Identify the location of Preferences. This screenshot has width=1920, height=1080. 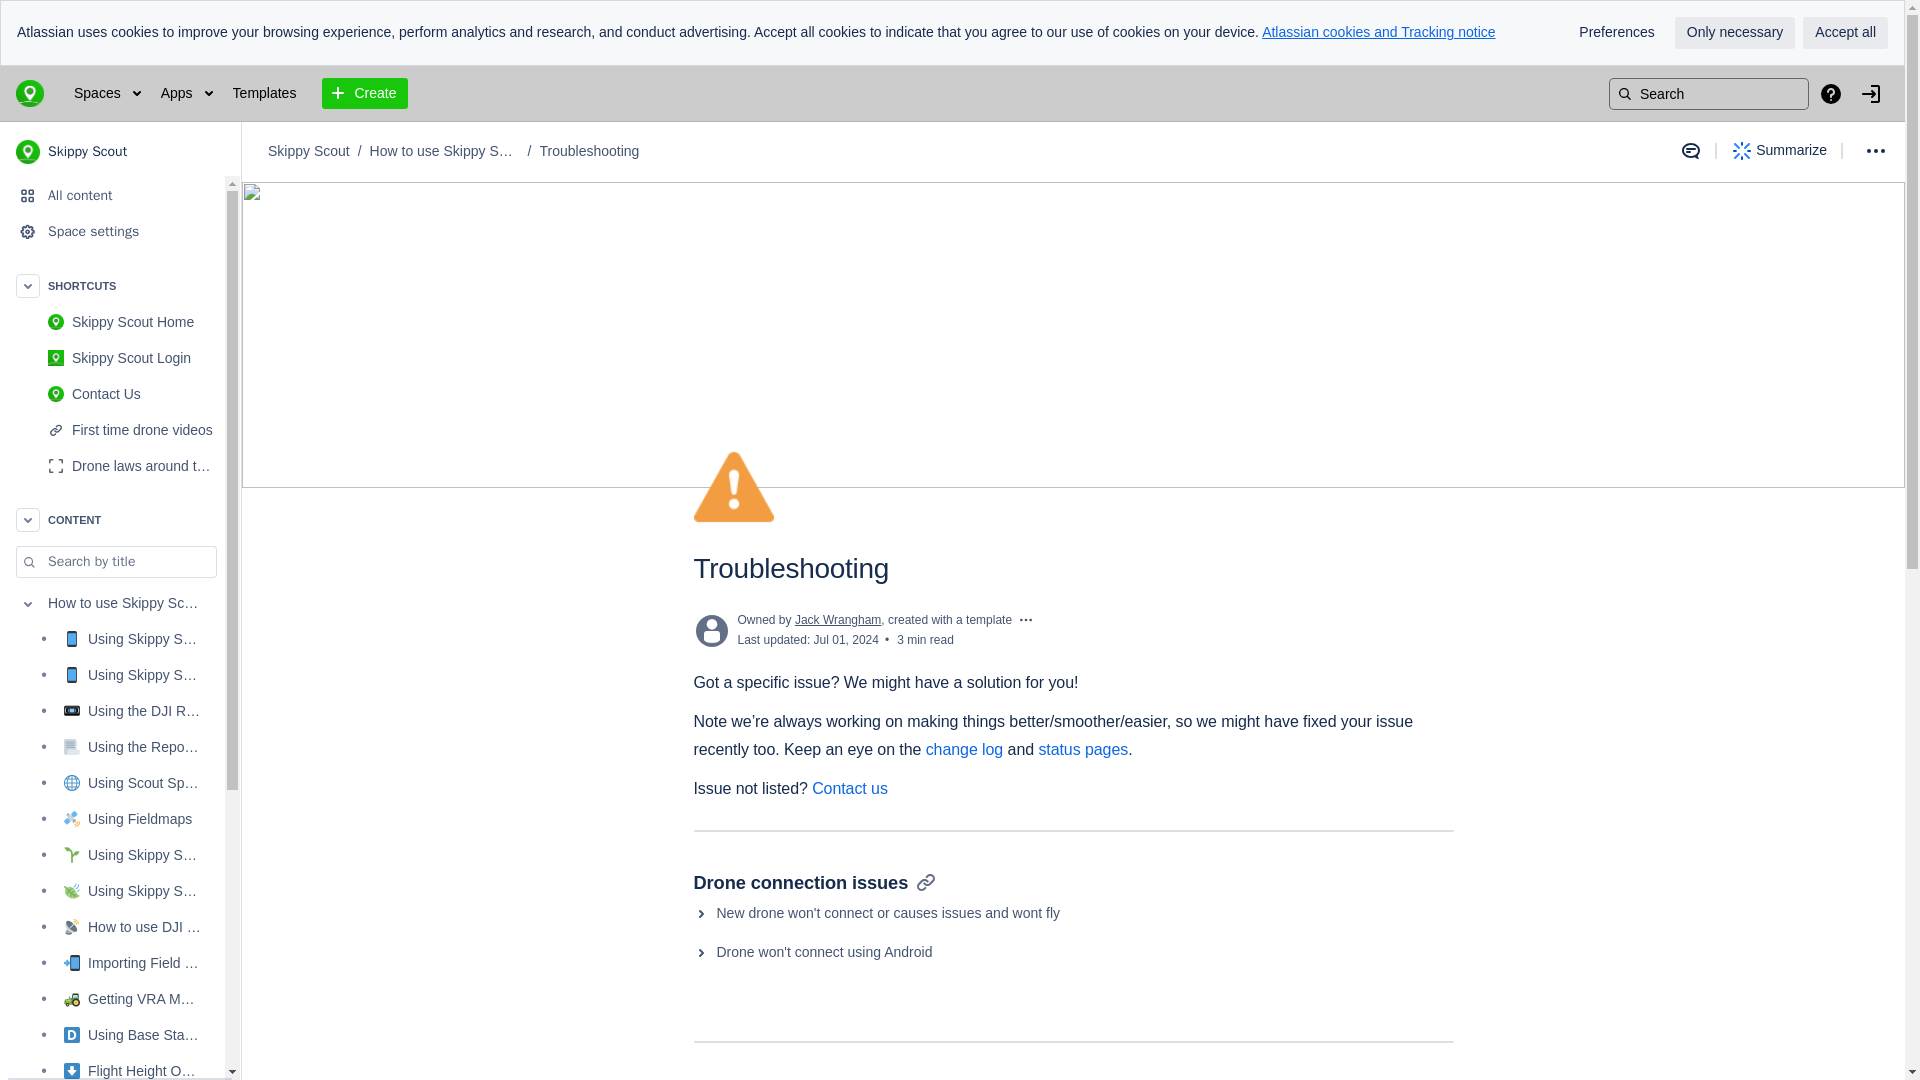
(1616, 32).